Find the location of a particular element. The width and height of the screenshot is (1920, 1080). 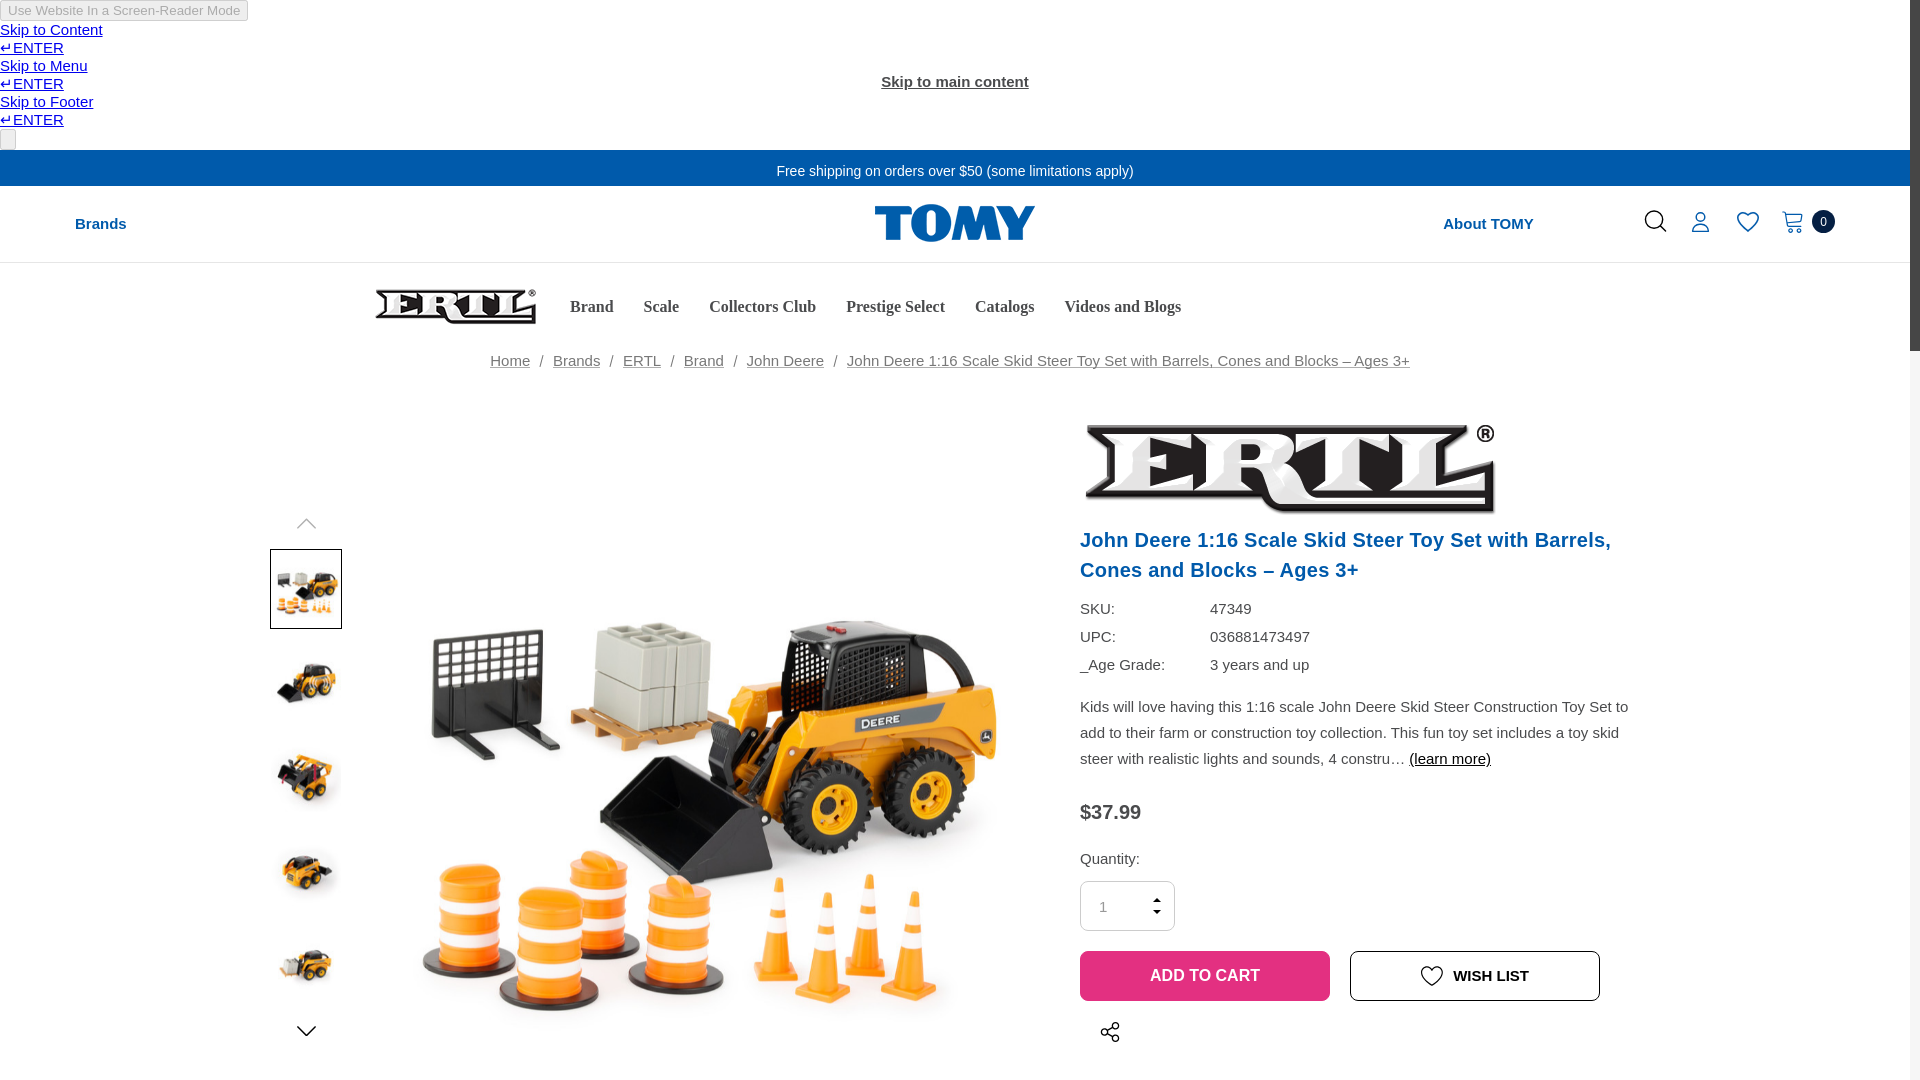

Add to Cart is located at coordinates (1204, 976).